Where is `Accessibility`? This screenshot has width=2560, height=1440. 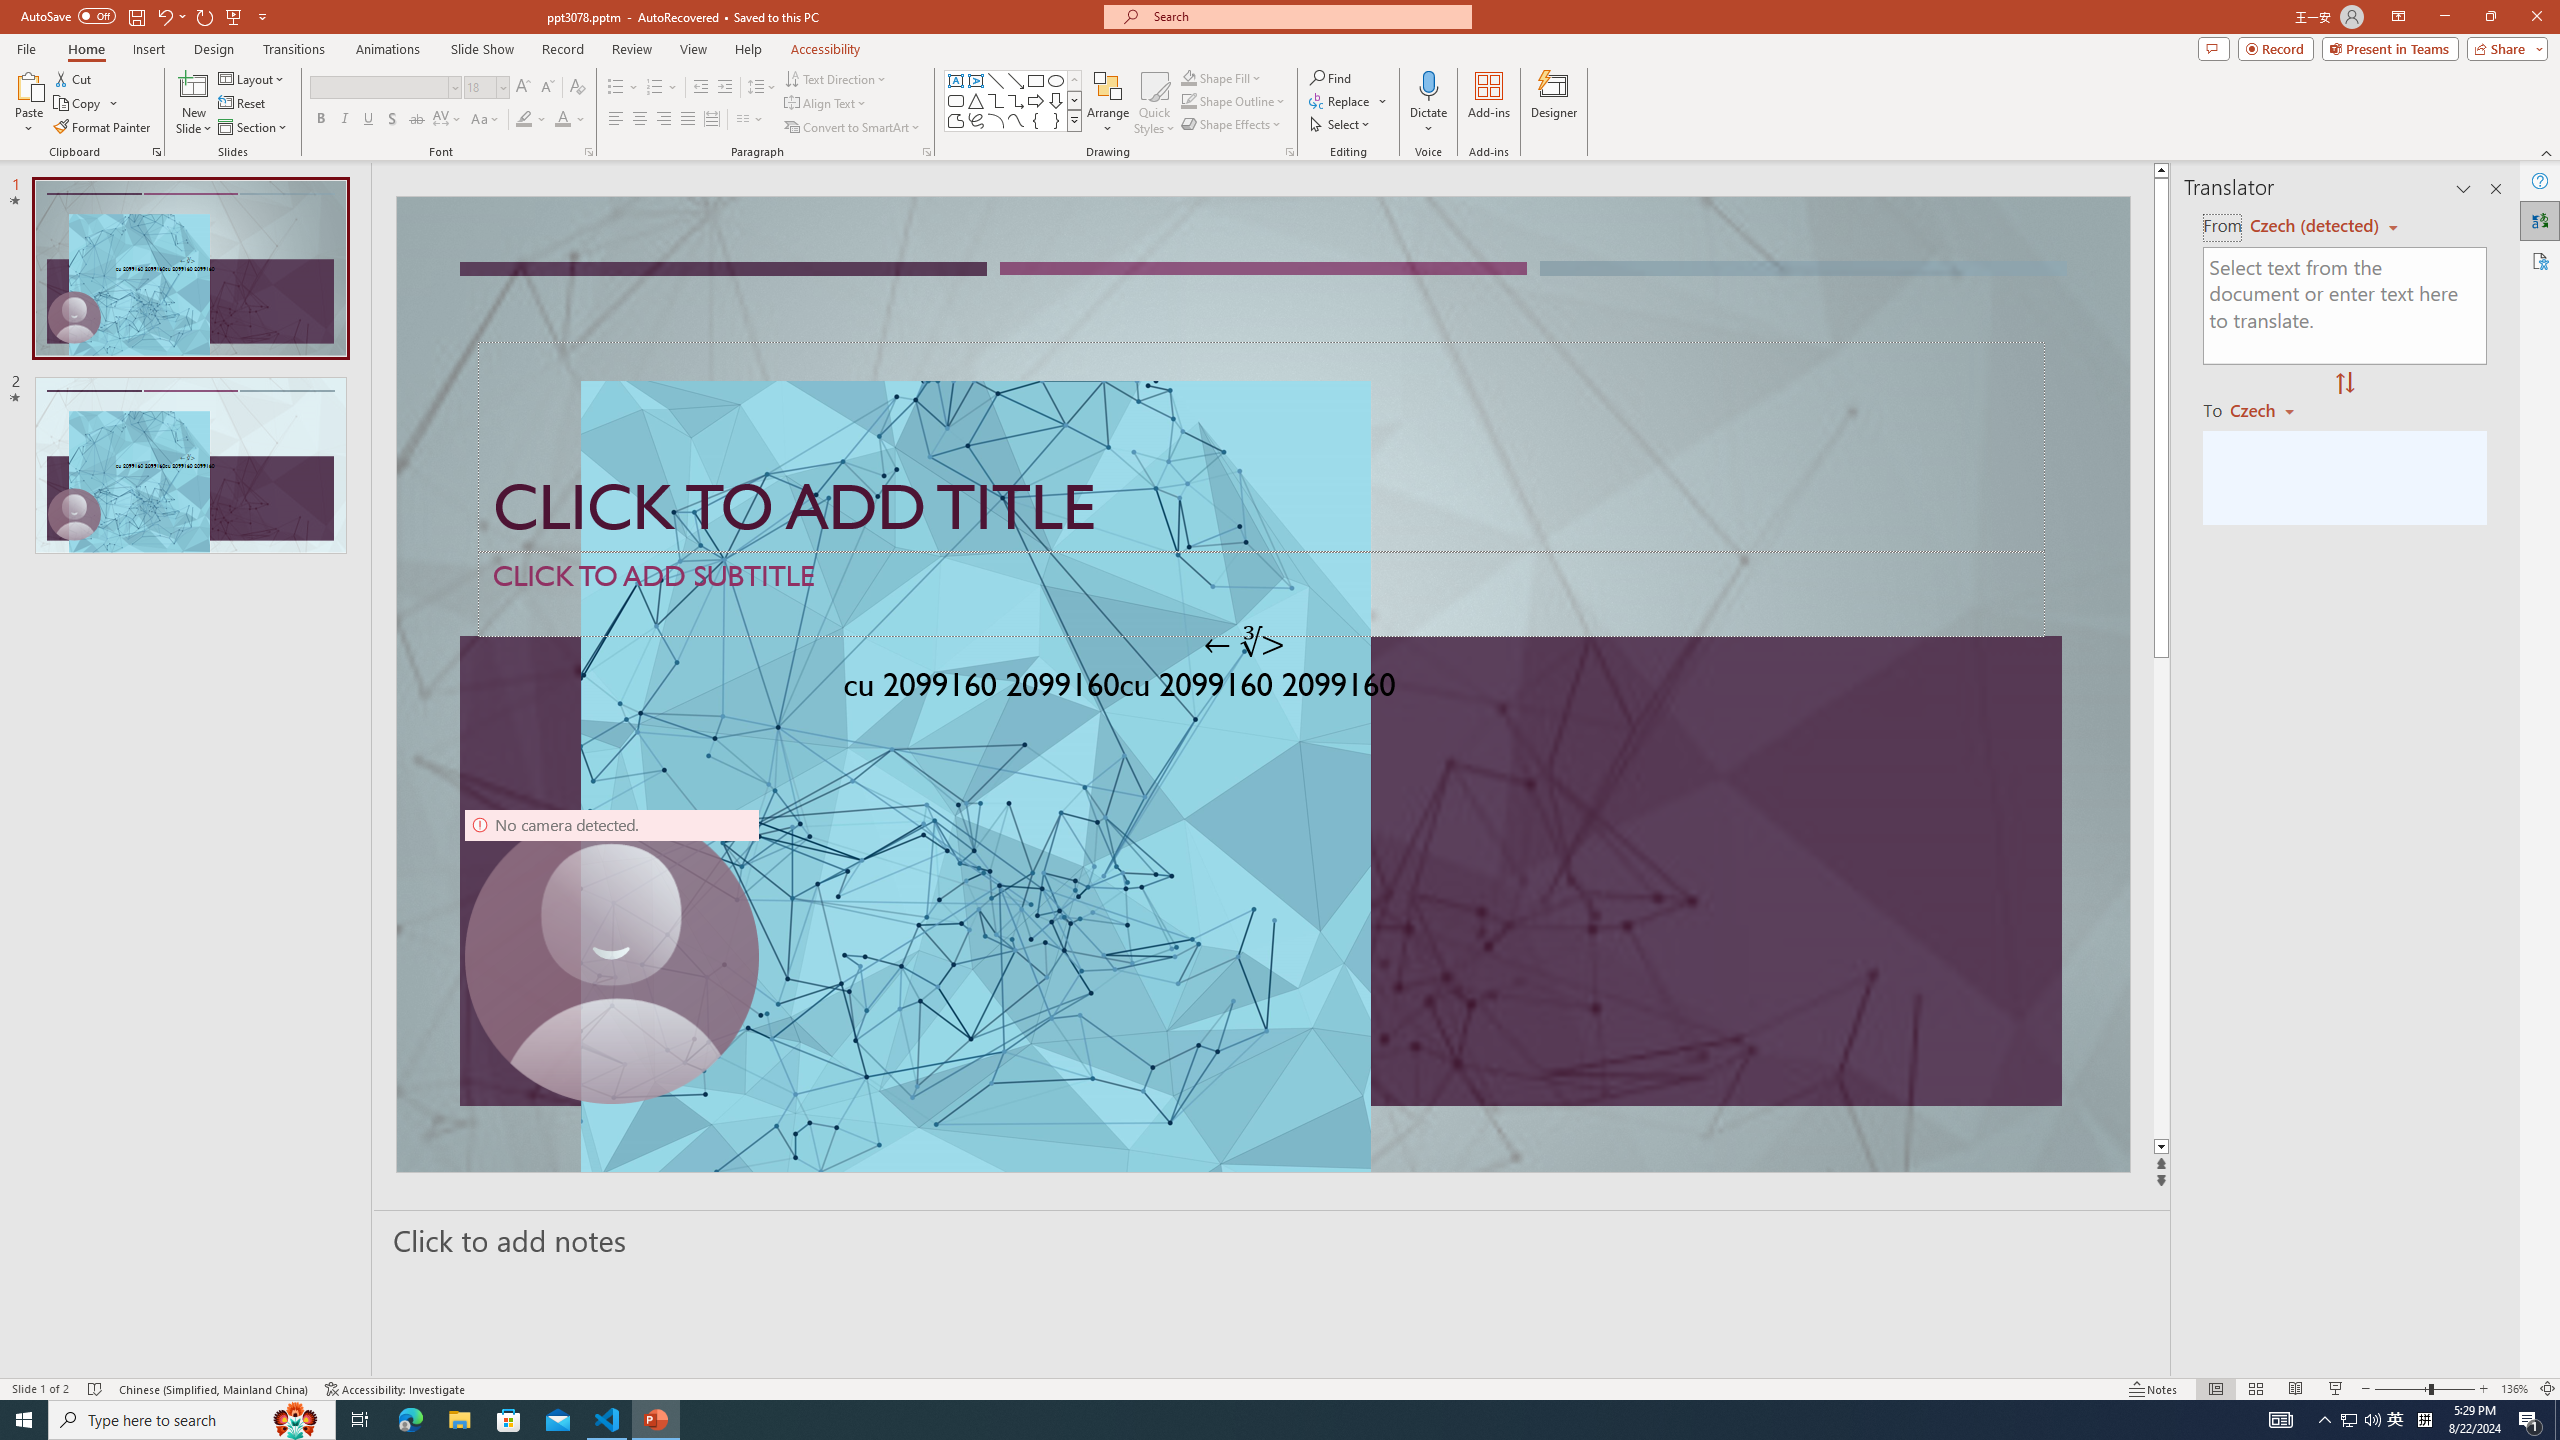 Accessibility is located at coordinates (2540, 260).